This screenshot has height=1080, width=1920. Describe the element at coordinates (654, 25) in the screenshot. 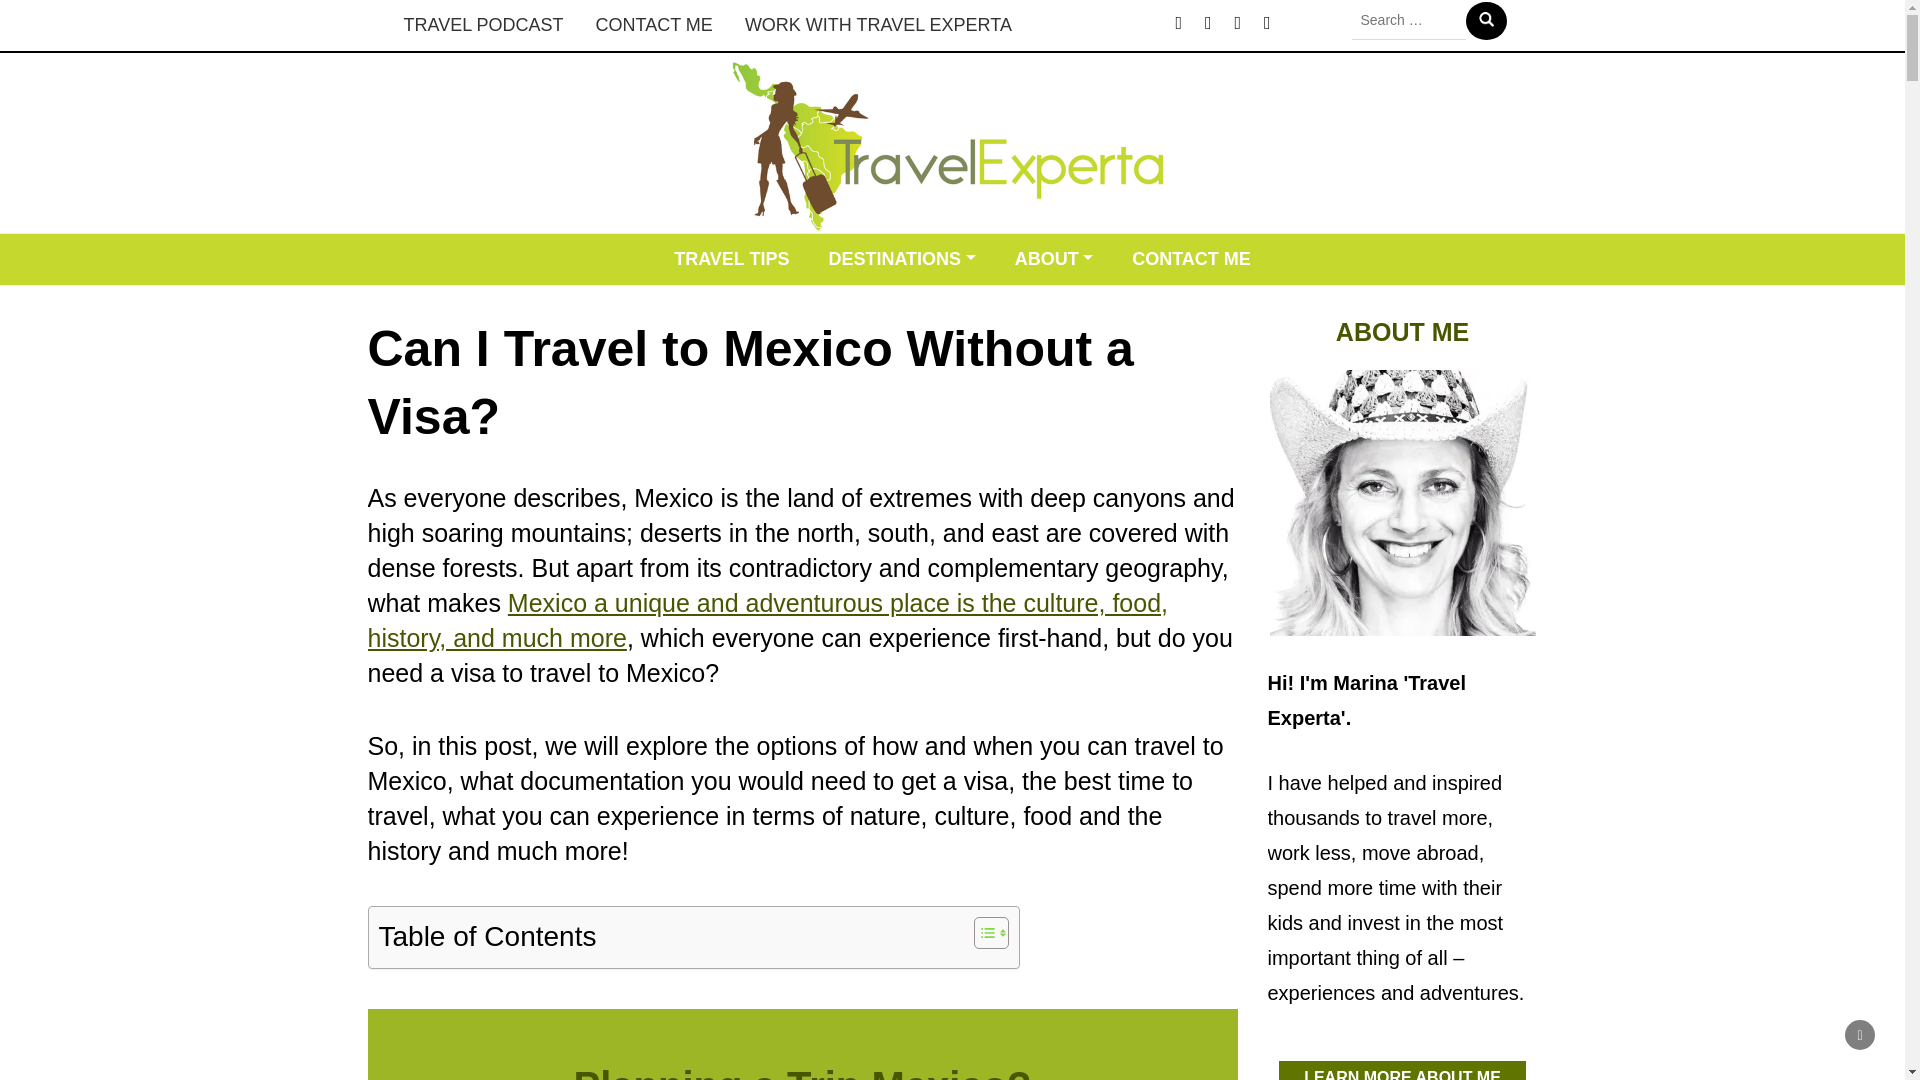

I see `CONTACT ME` at that location.